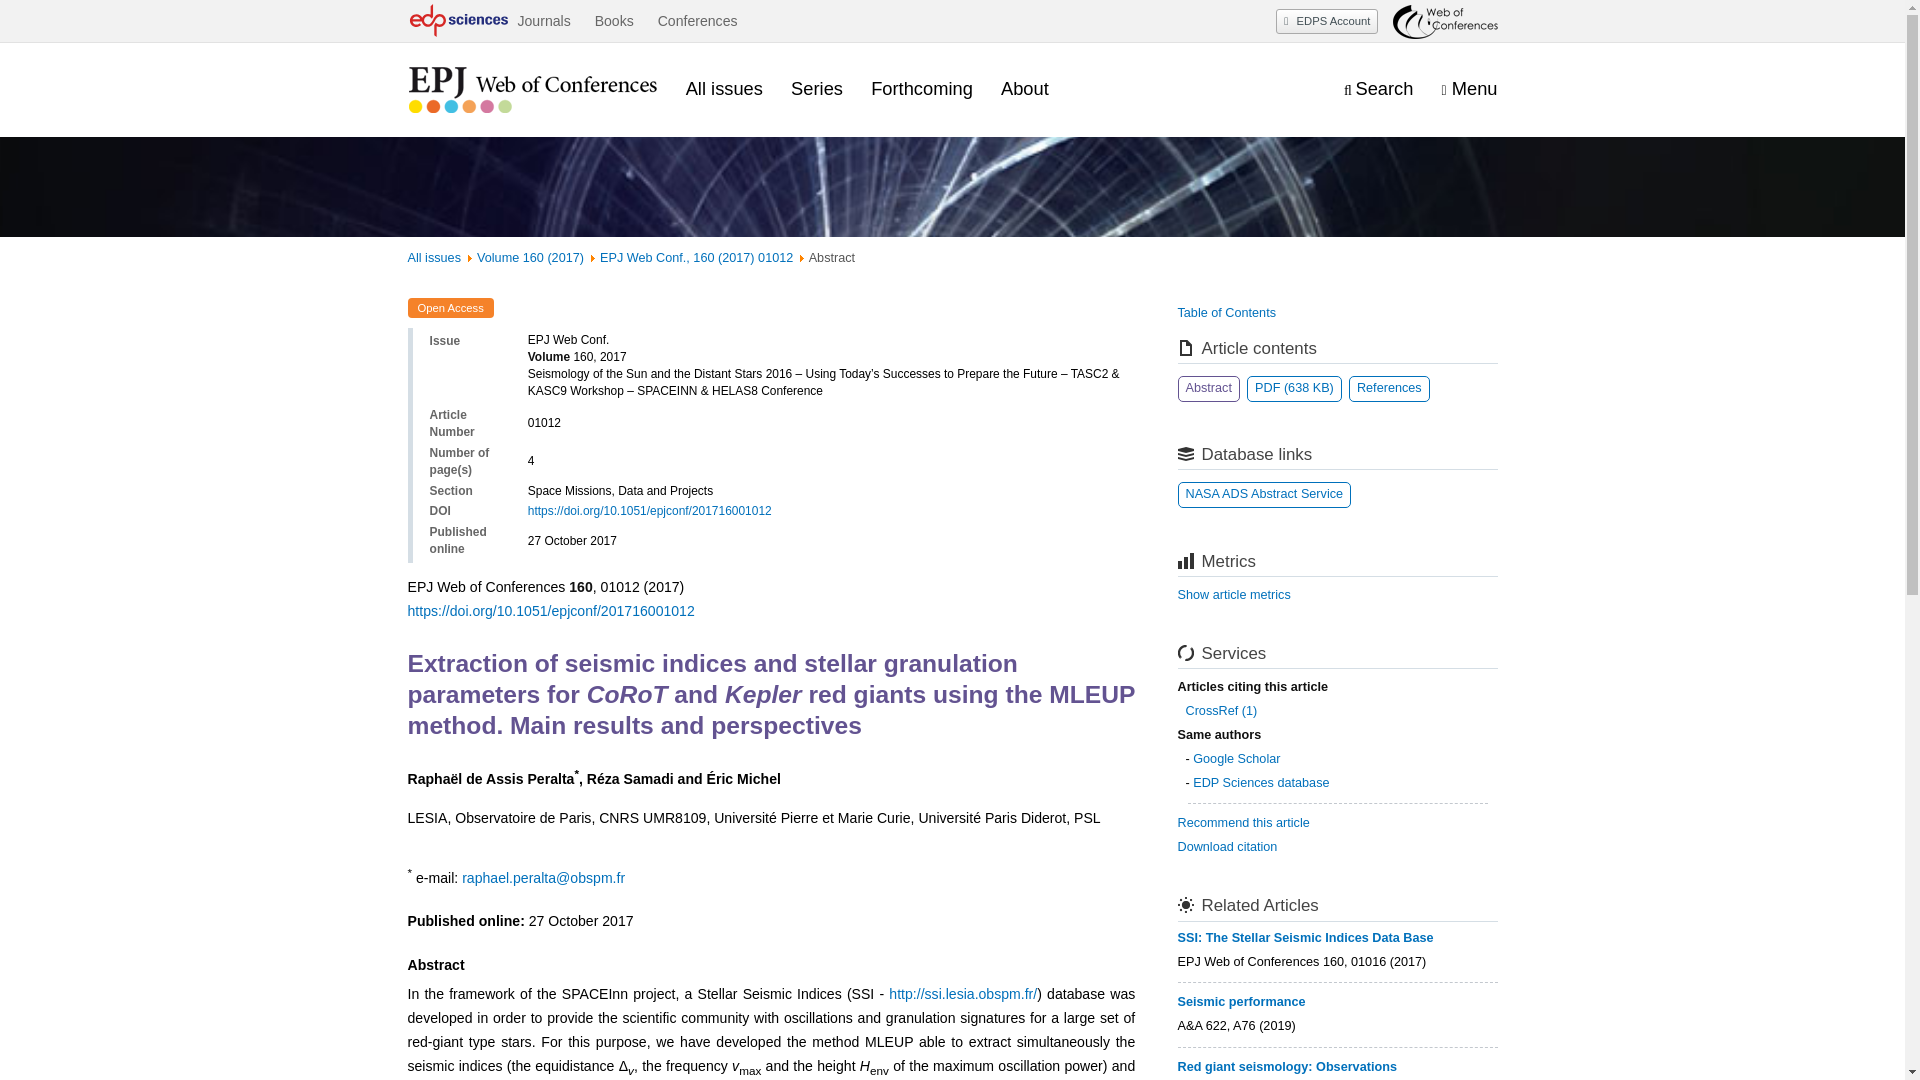 The image size is (1920, 1080). What do you see at coordinates (816, 88) in the screenshot?
I see `Series` at bounding box center [816, 88].